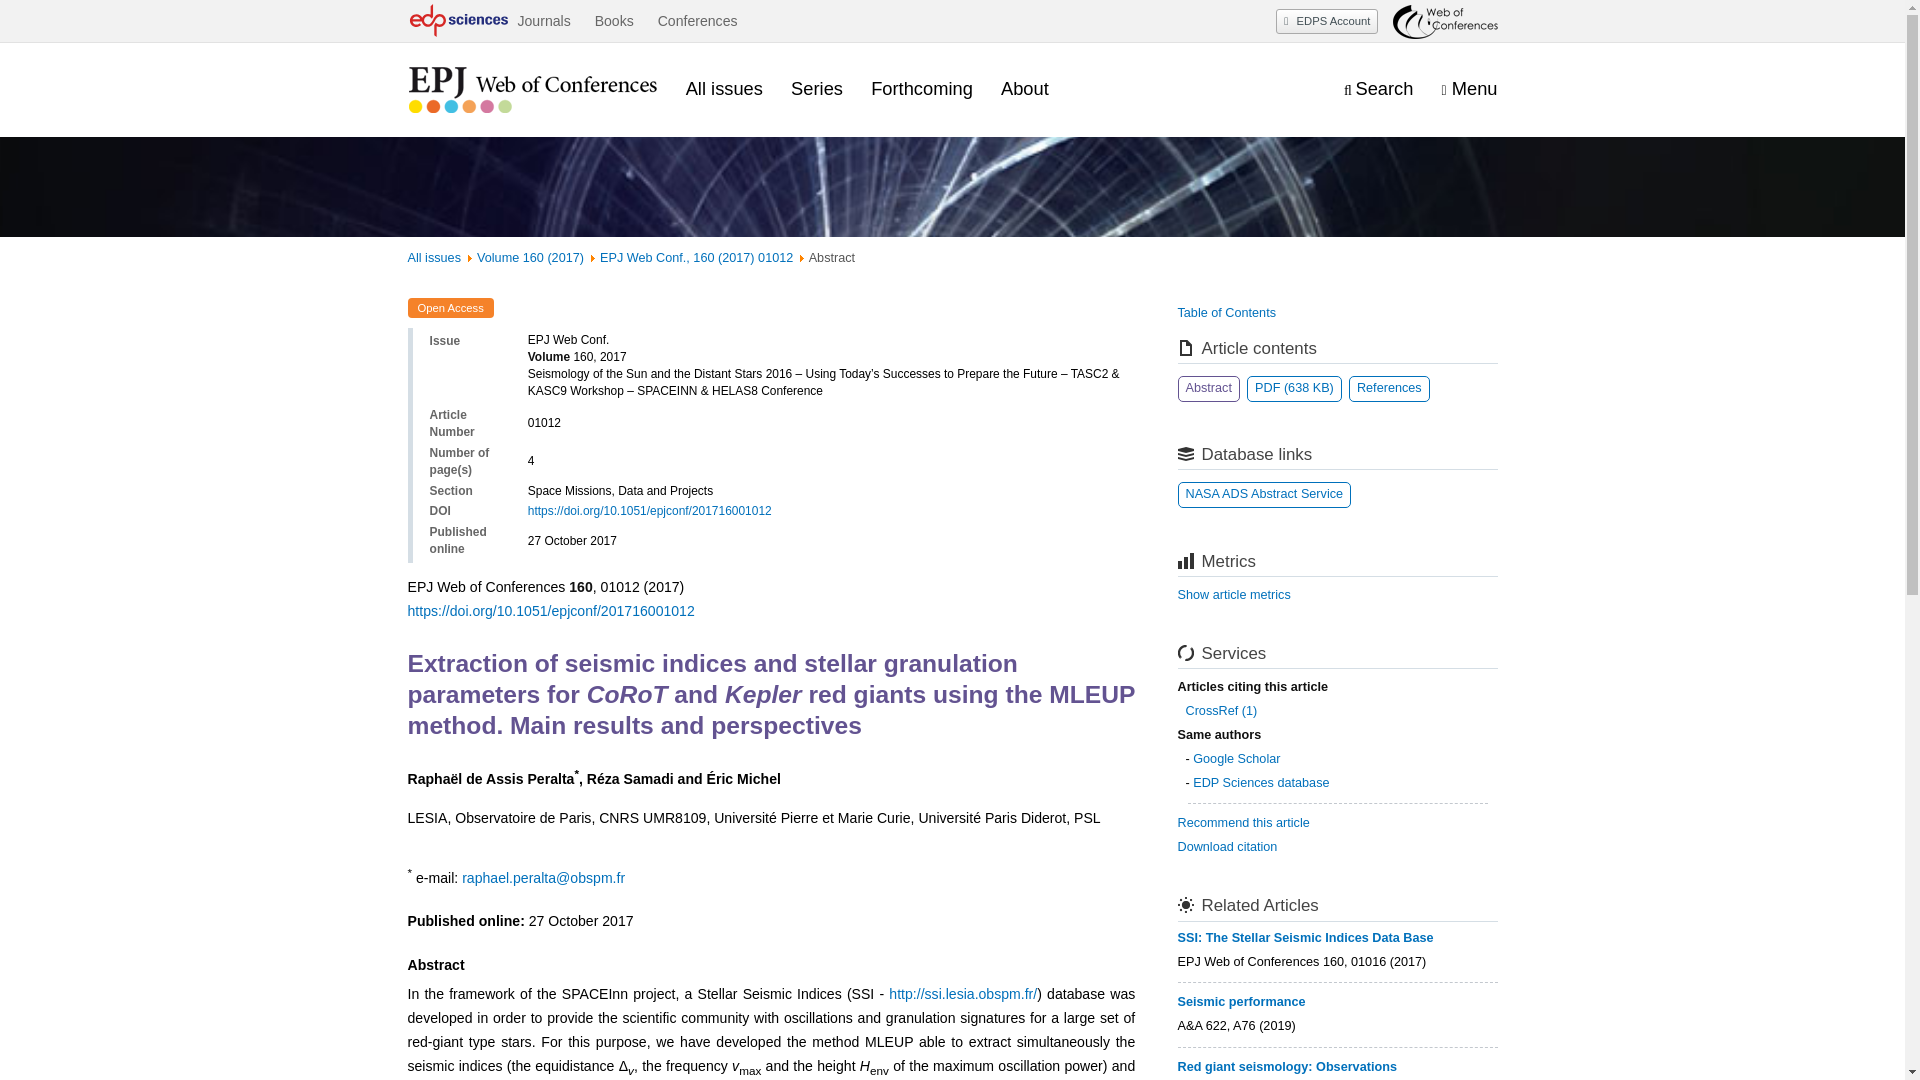 The image size is (1920, 1080). What do you see at coordinates (816, 88) in the screenshot?
I see `Series` at bounding box center [816, 88].